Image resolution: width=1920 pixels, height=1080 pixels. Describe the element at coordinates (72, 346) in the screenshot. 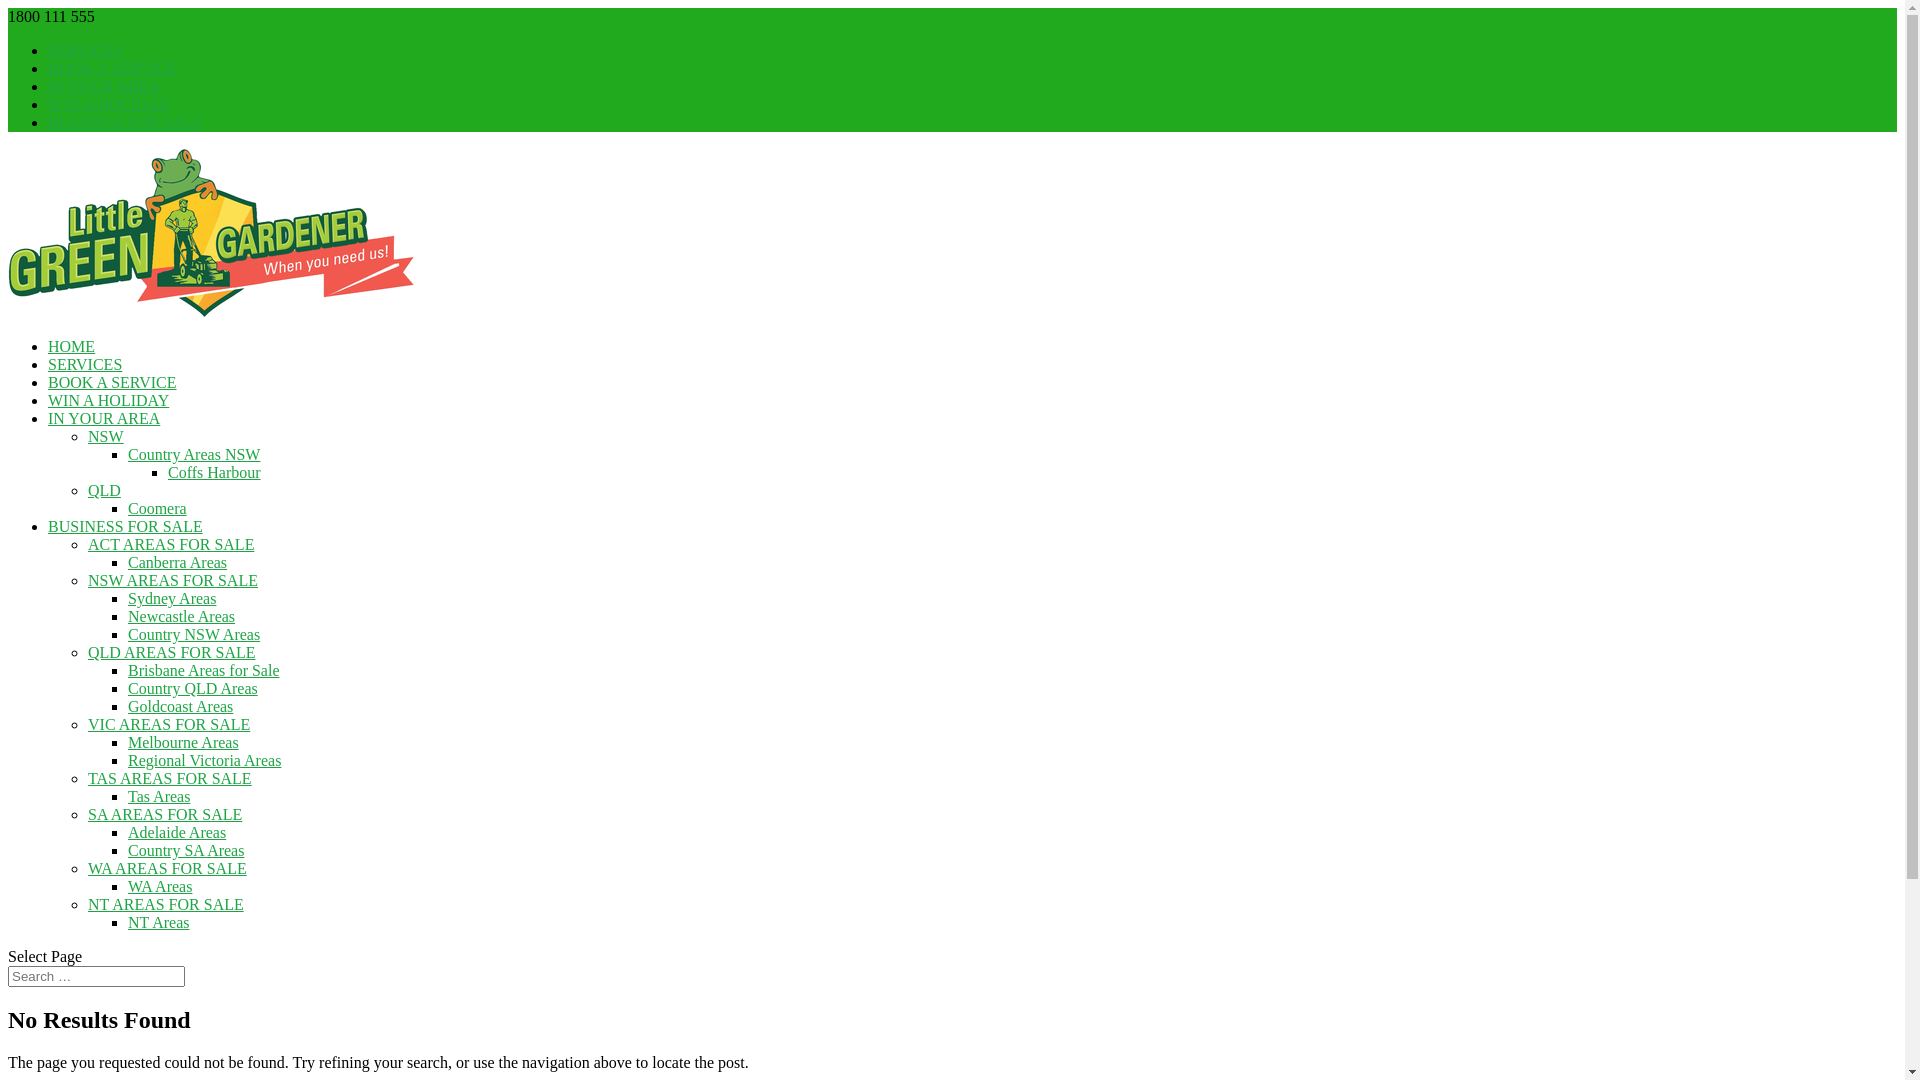

I see `HOME` at that location.